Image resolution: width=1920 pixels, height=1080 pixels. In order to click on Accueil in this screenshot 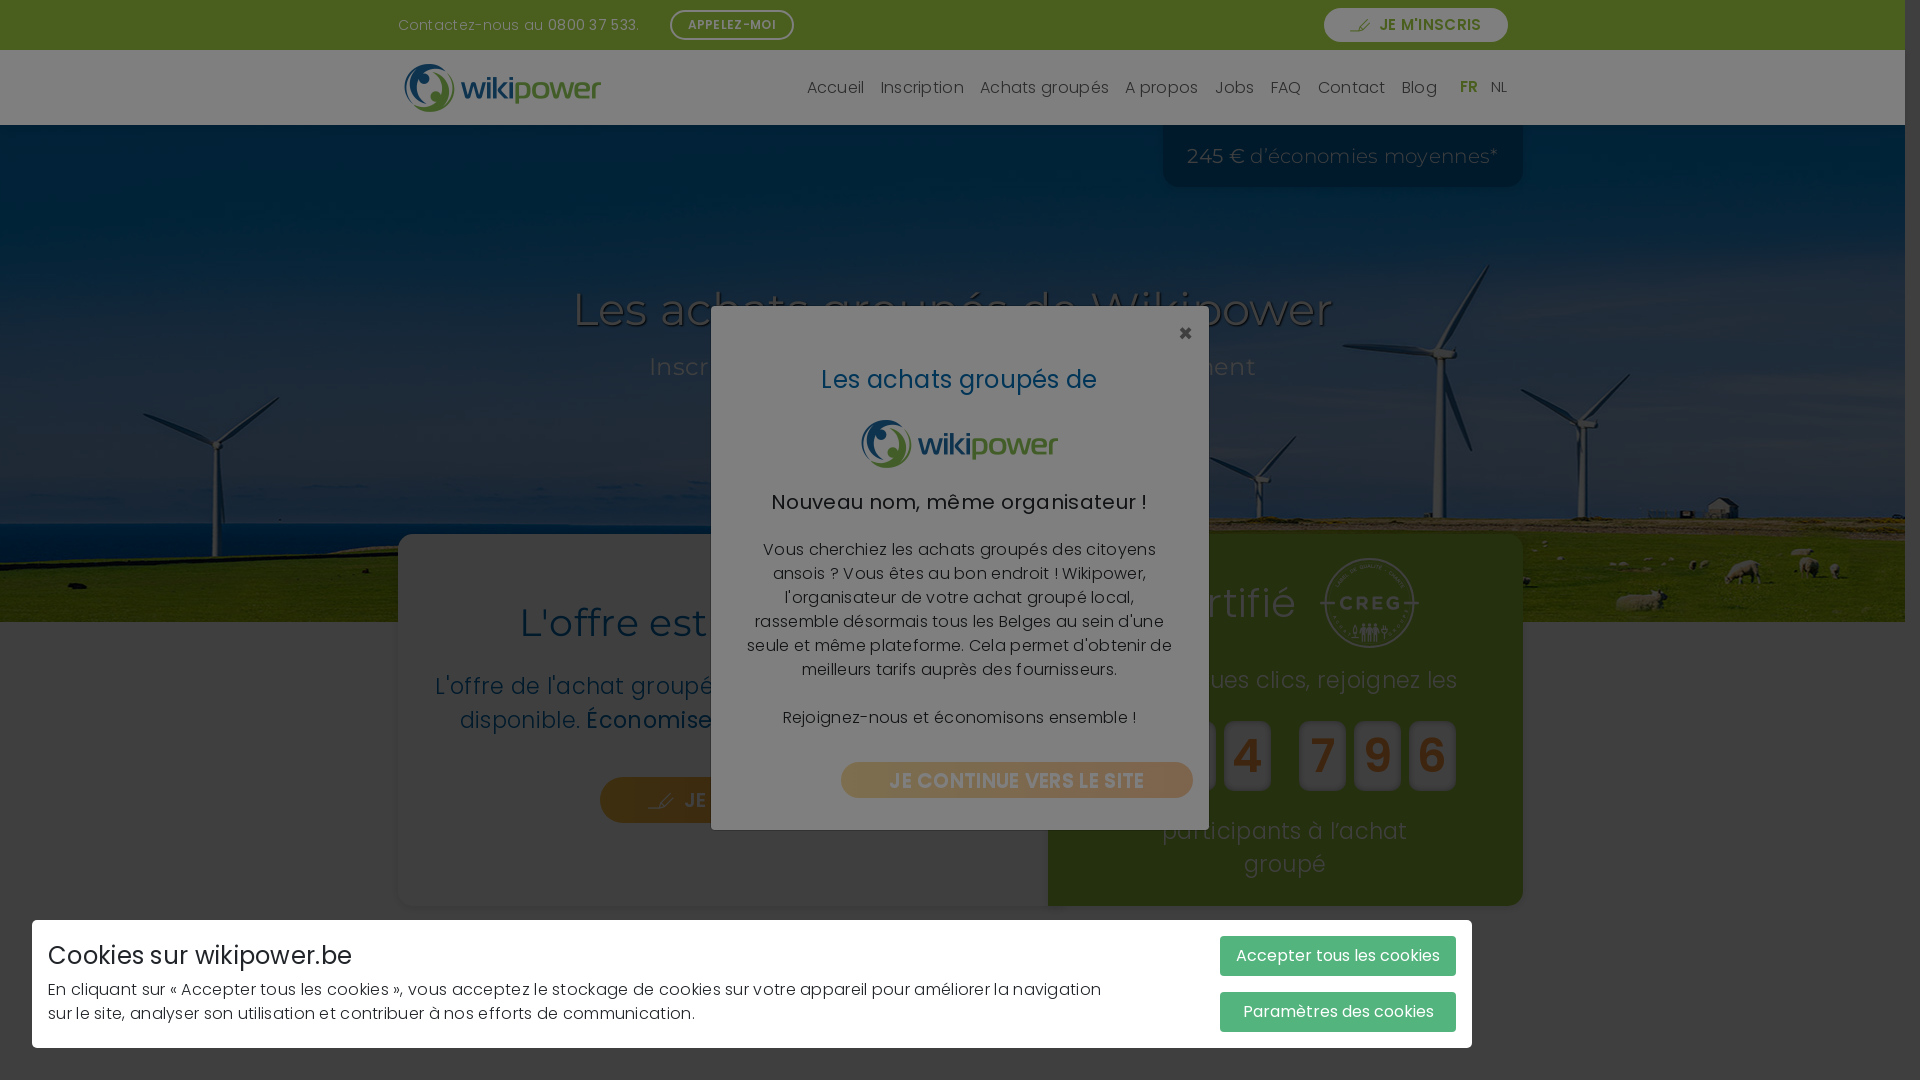, I will do `click(836, 88)`.